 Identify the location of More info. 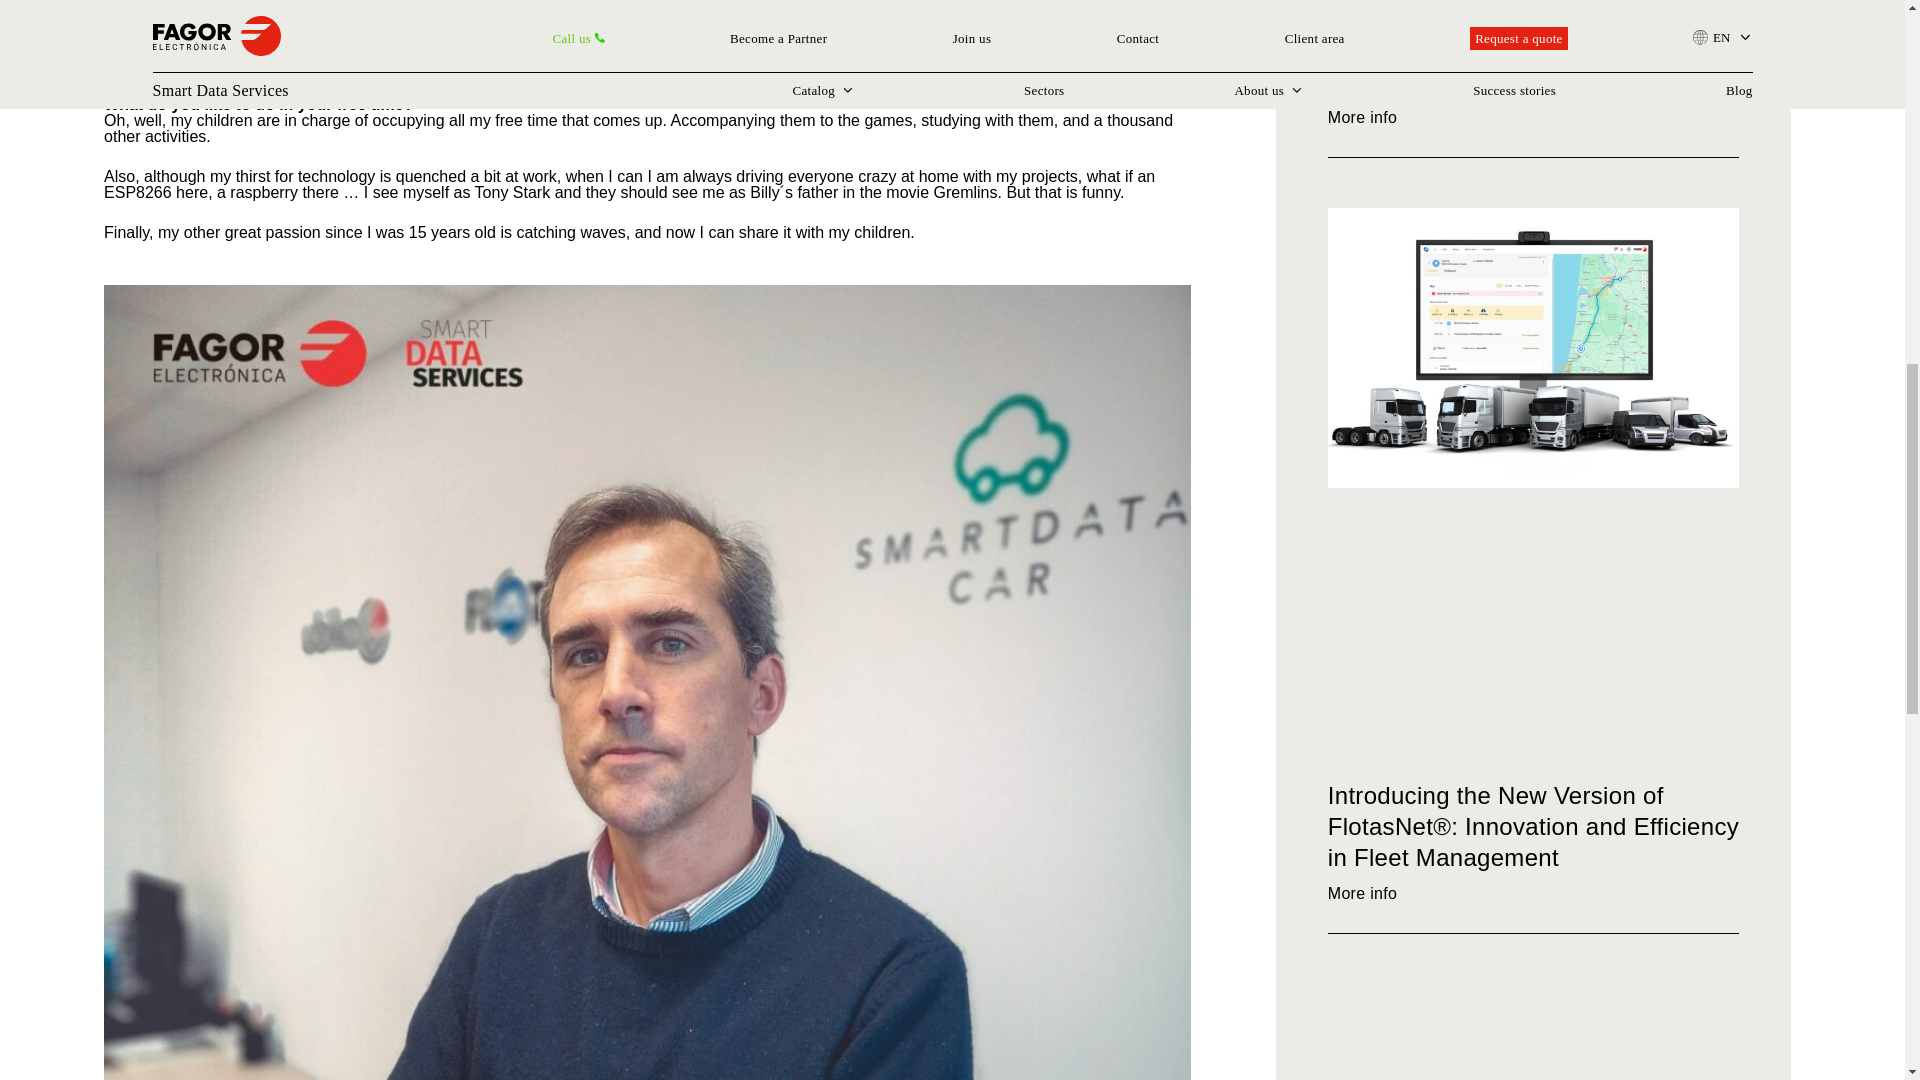
(1375, 892).